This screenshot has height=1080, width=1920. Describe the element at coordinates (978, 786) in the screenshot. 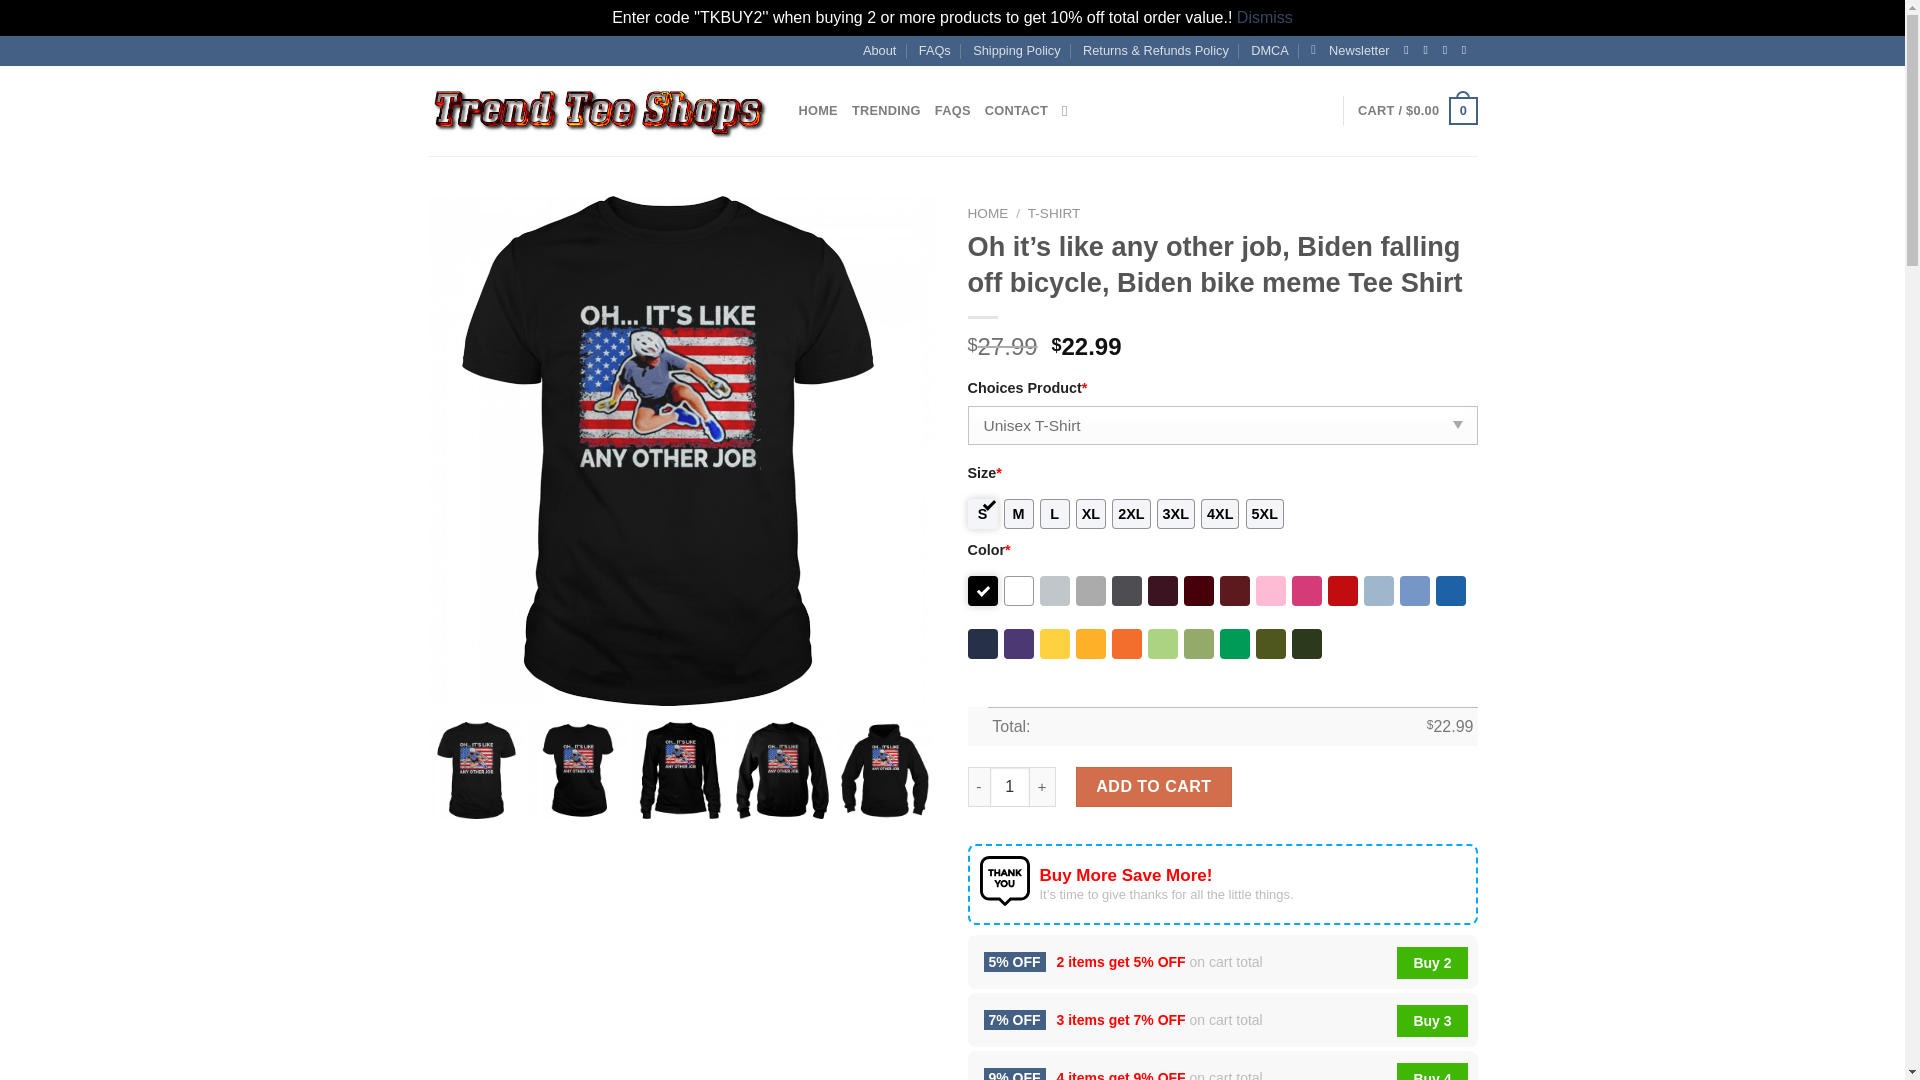

I see `-` at that location.